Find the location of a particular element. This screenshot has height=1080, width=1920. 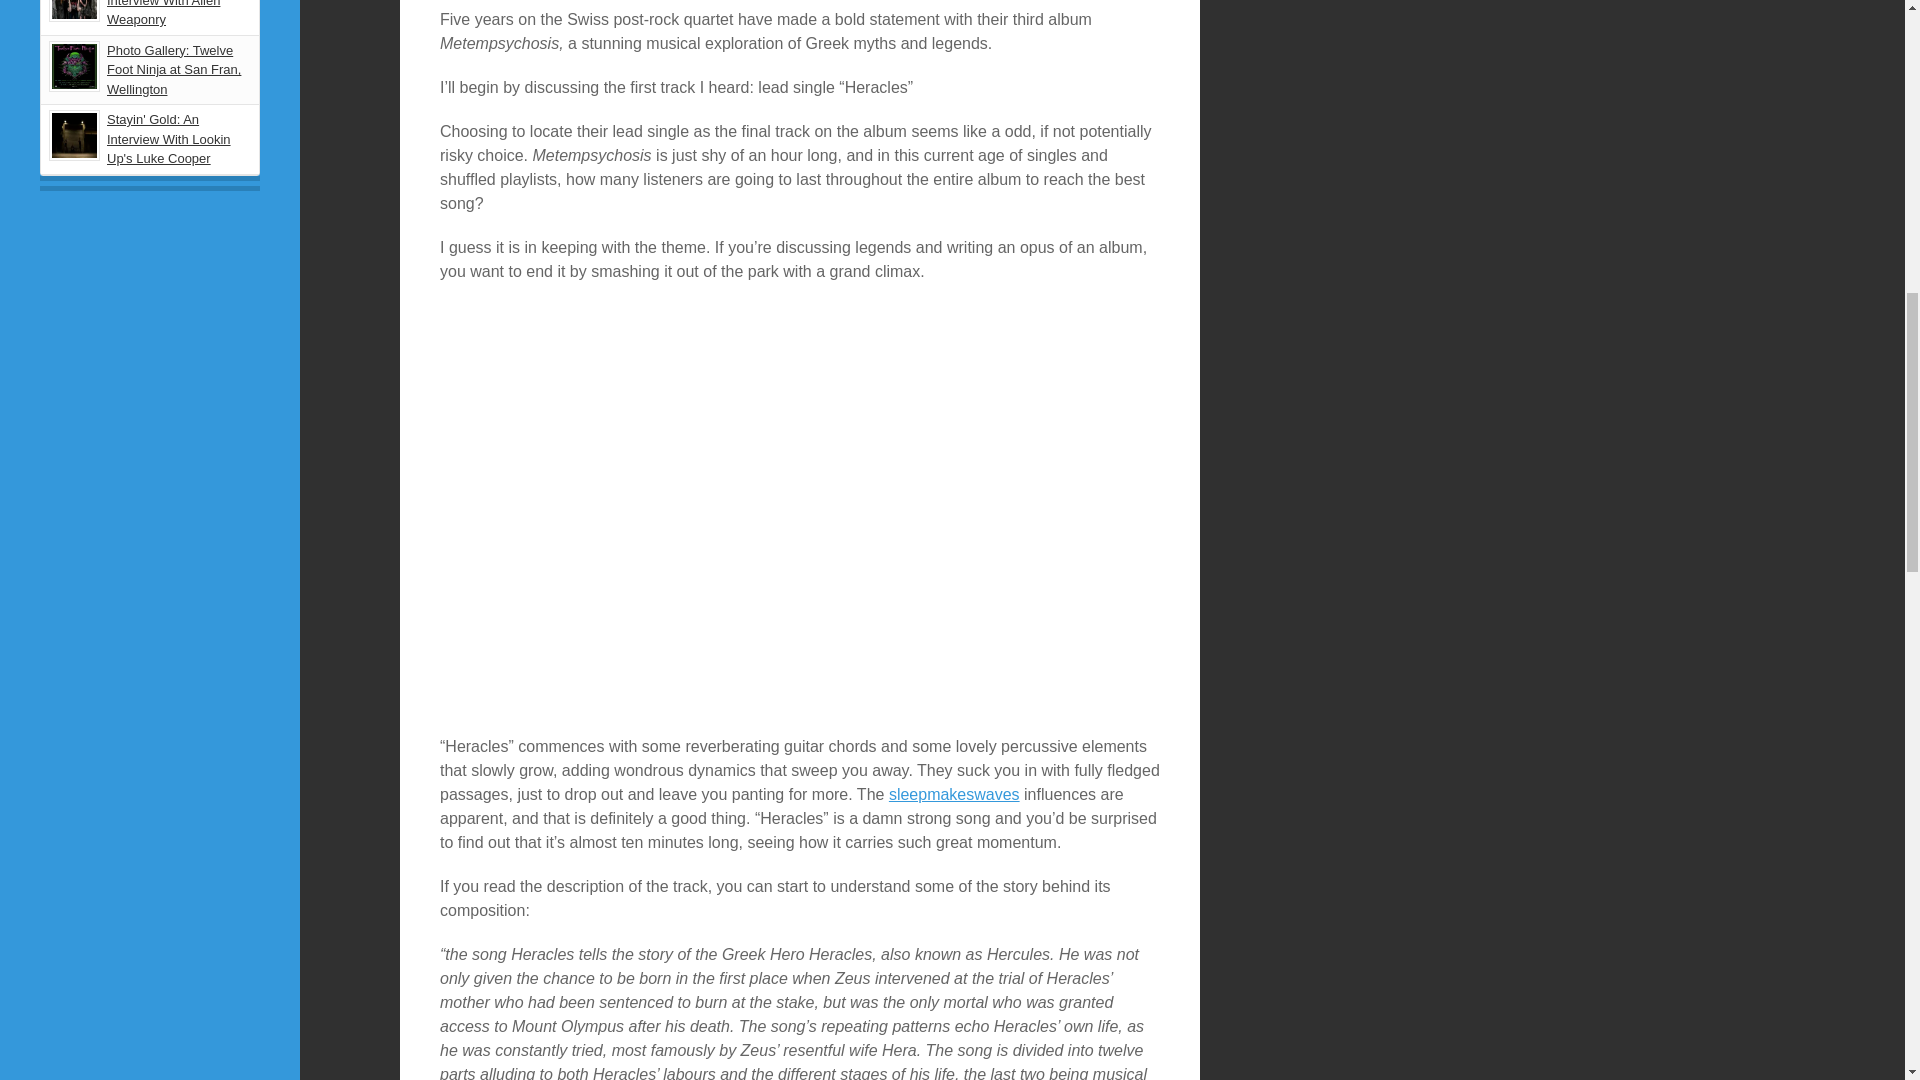

Stayin' Gold: An Interview With Lookin Up's Luke Cooper is located at coordinates (168, 139).